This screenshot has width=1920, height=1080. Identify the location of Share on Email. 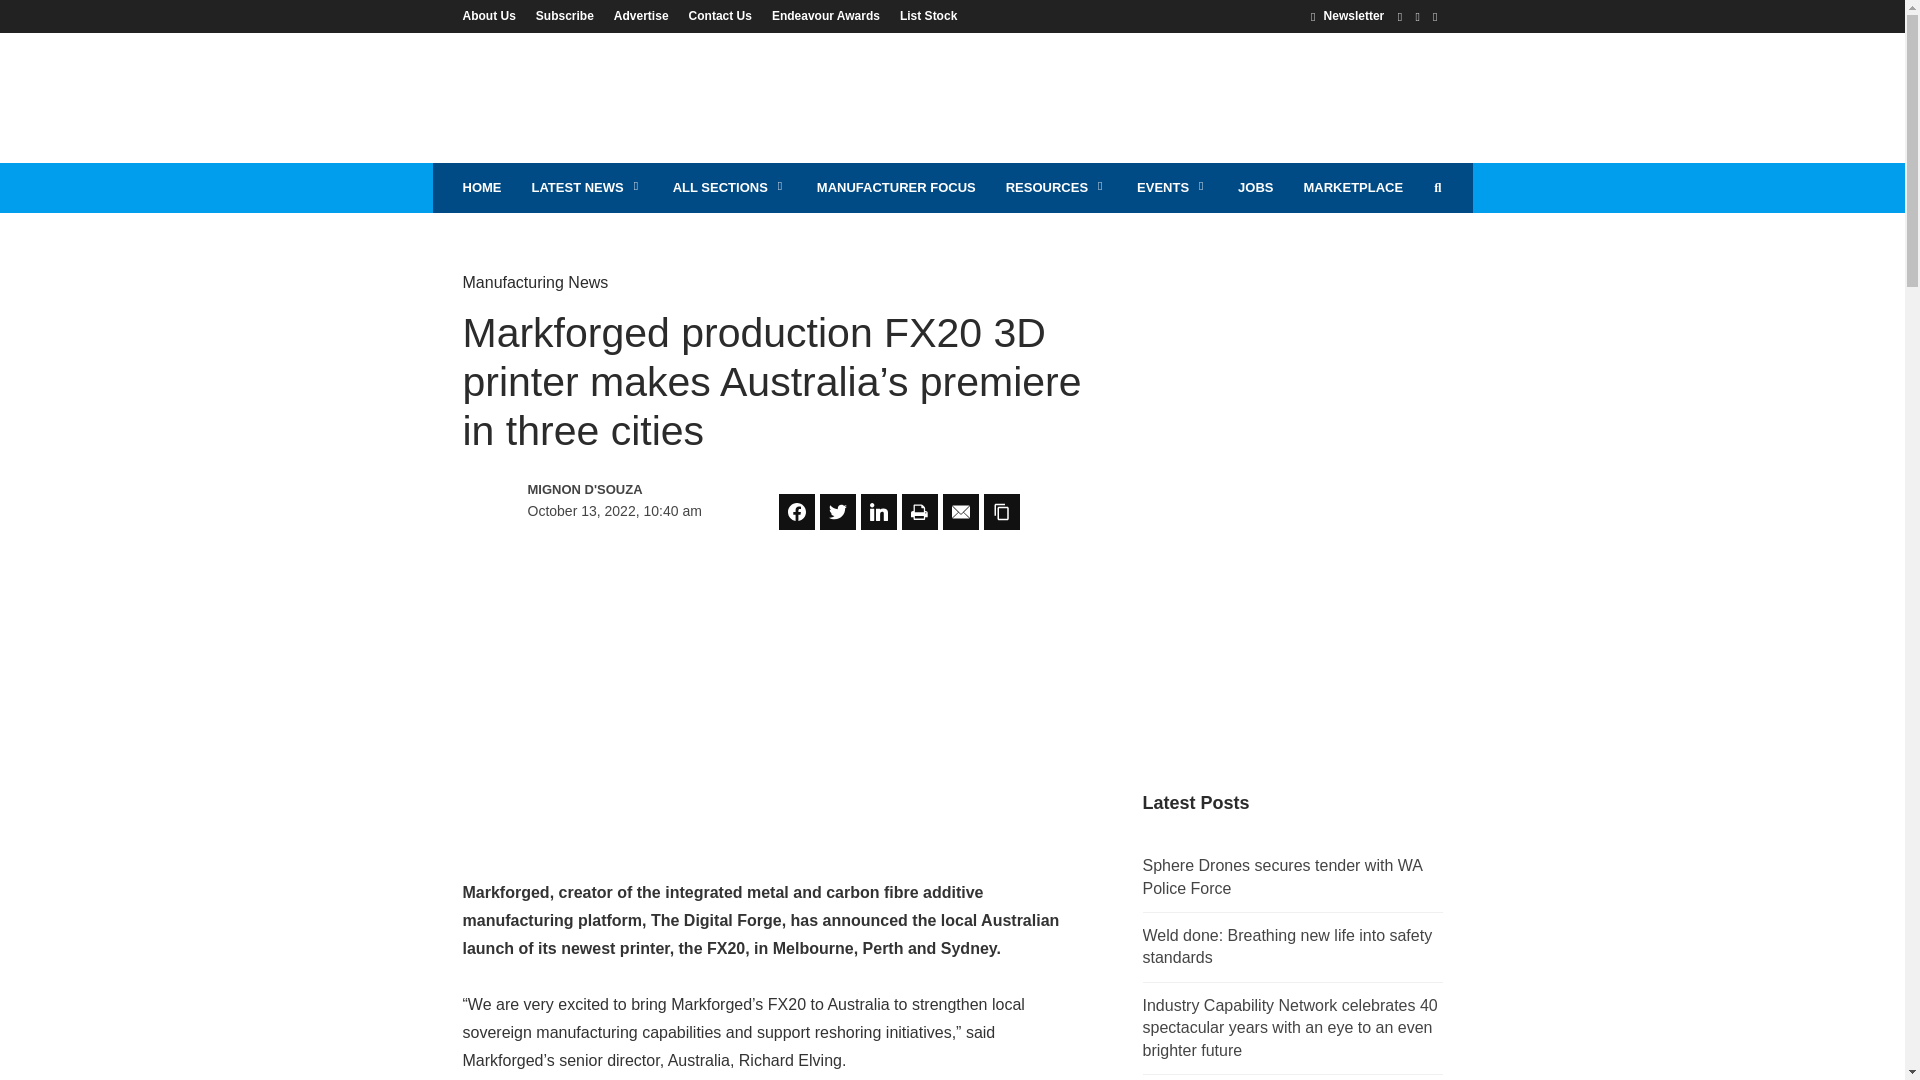
(960, 512).